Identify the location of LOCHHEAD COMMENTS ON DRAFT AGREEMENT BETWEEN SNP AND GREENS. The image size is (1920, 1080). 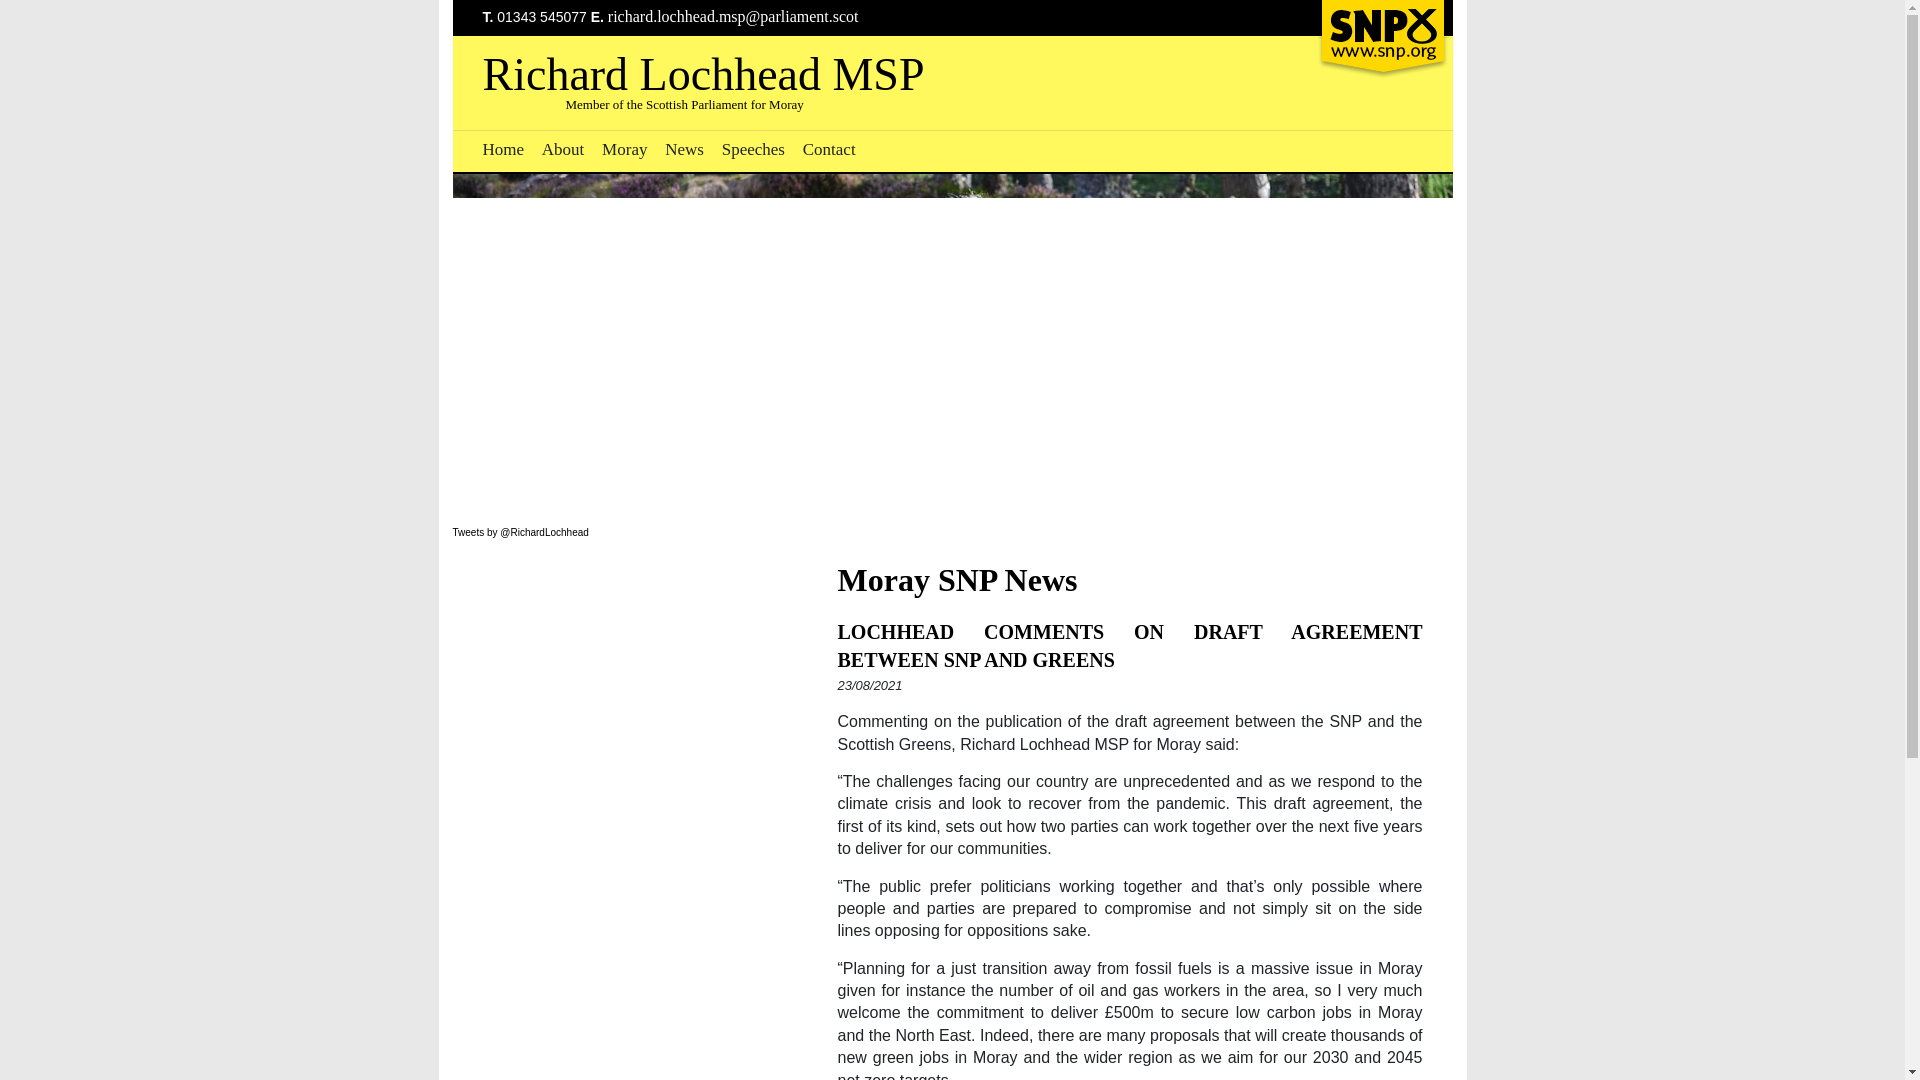
(1130, 646).